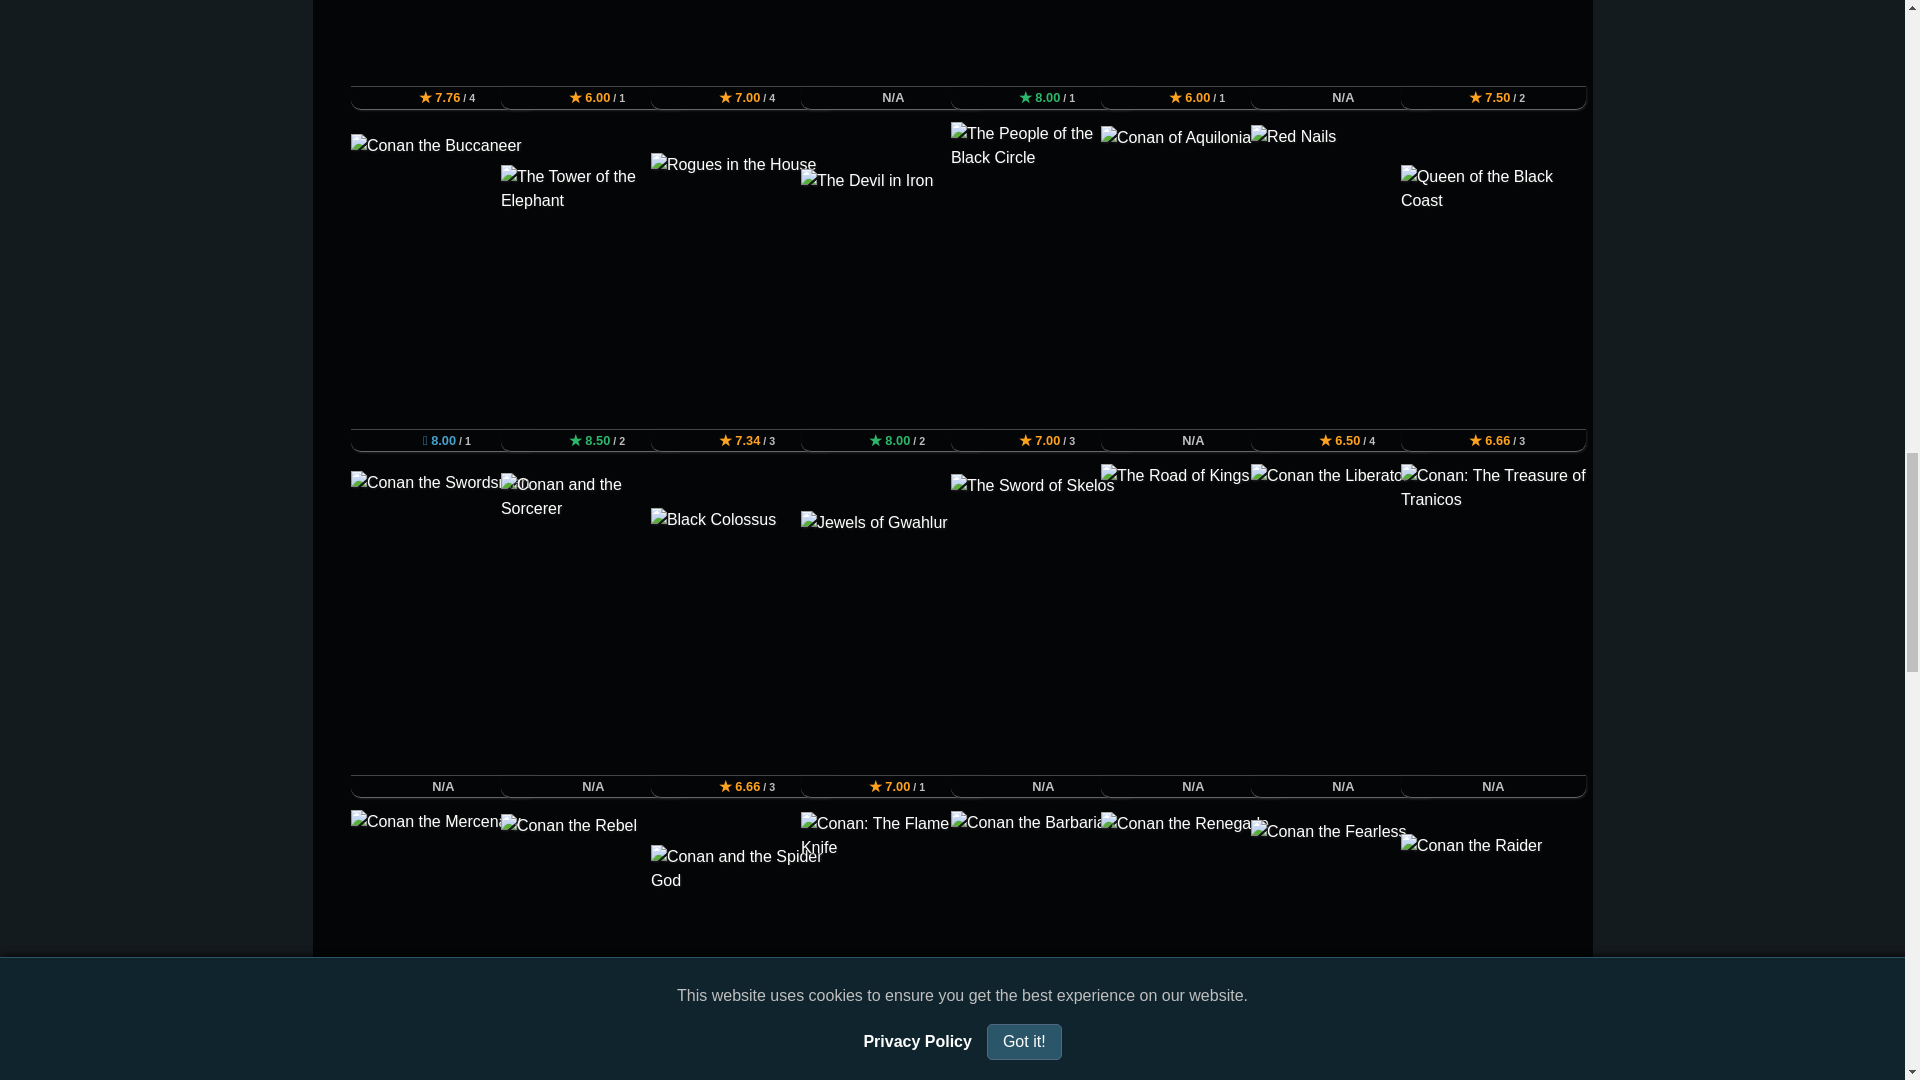 This screenshot has height=1080, width=1920. I want to click on Conan the Usurper by L. Sprague de Camp, Robert E. Howard, so click(593, 43).